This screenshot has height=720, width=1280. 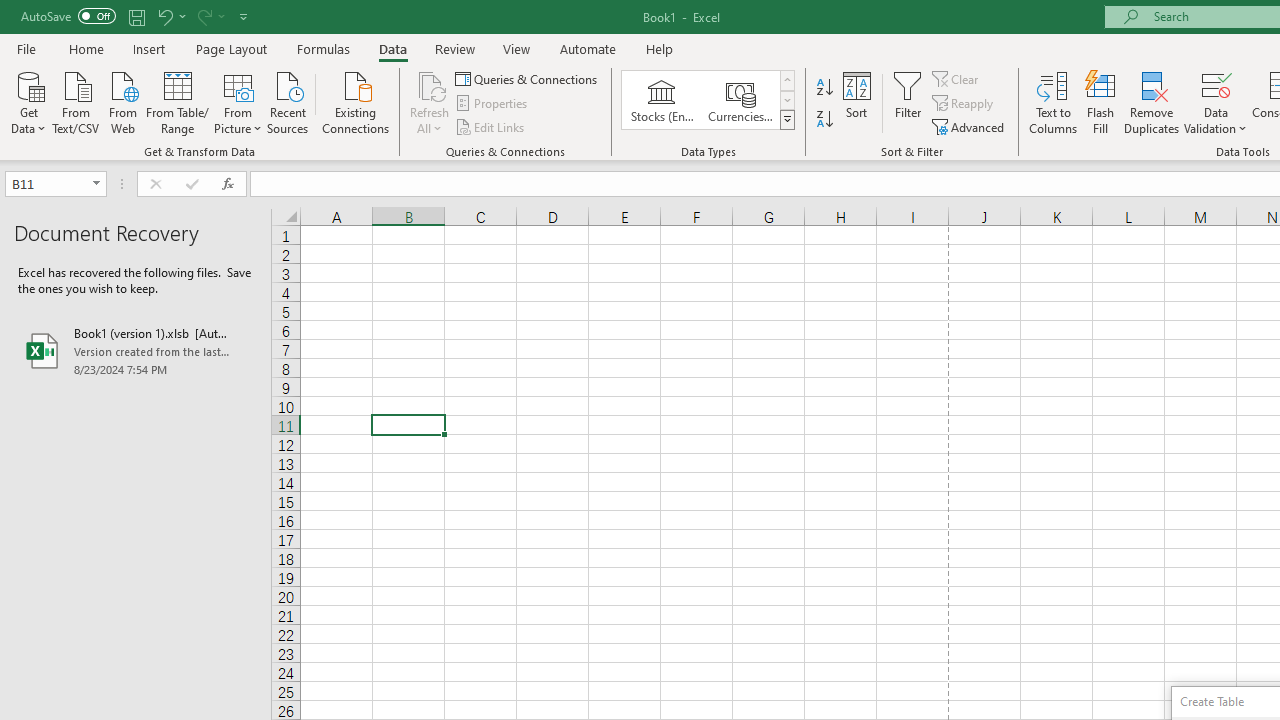 I want to click on Customize Quick Access Toolbar, so click(x=244, y=16).